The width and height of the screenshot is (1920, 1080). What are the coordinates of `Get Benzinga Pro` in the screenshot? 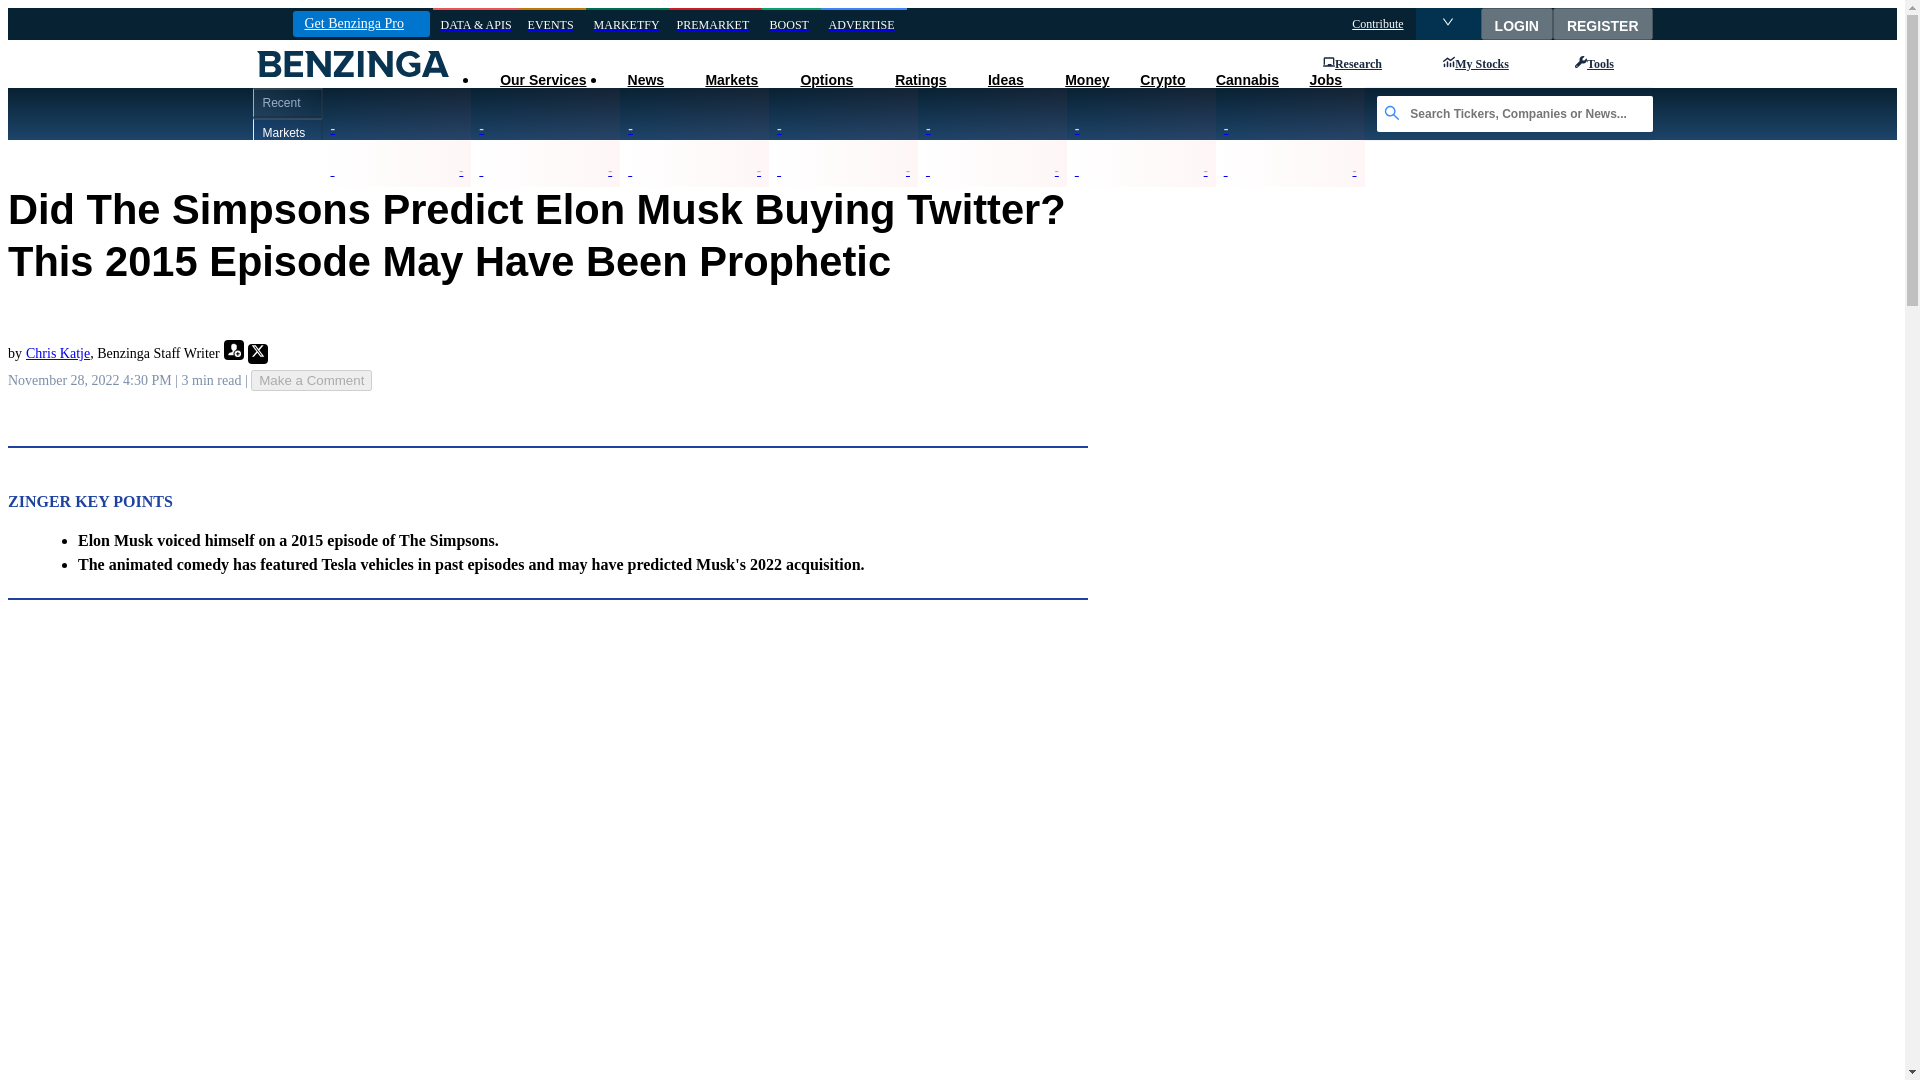 It's located at (360, 23).